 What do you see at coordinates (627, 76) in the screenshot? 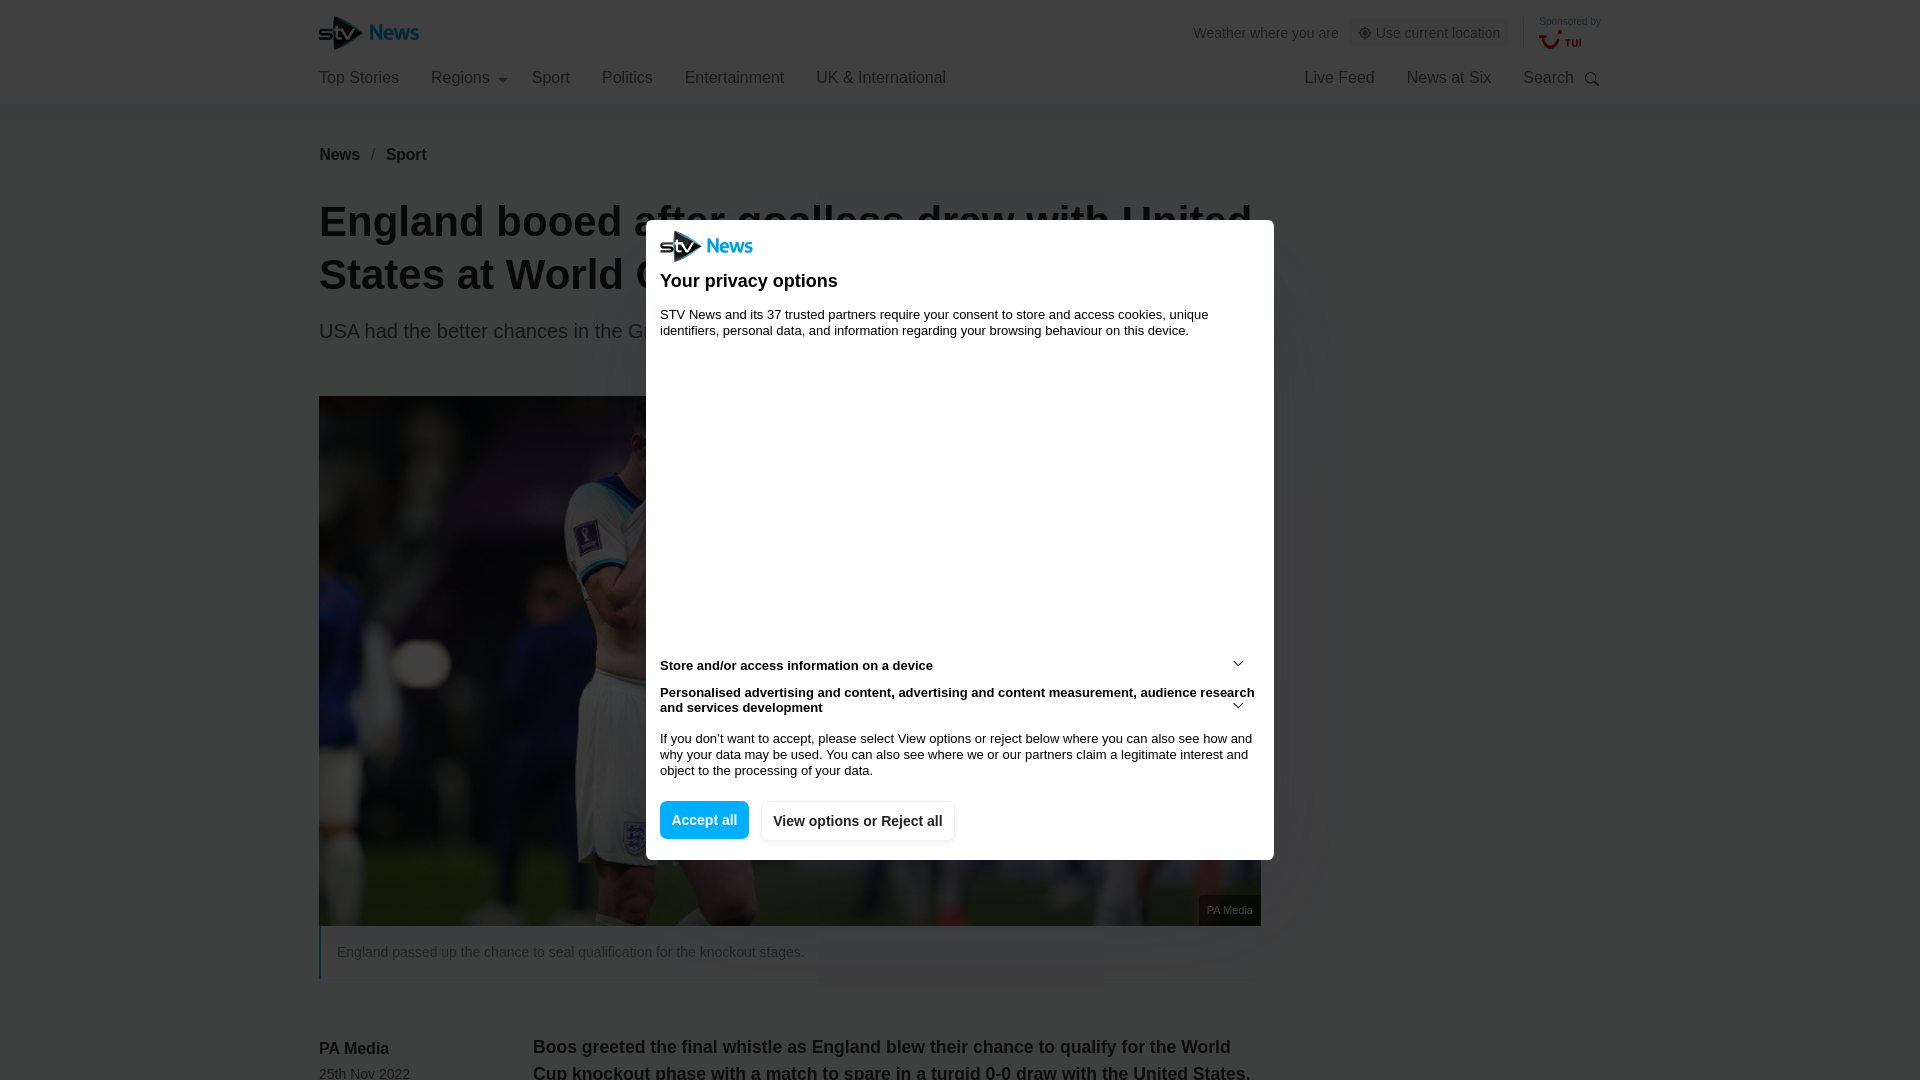
I see `Politics` at bounding box center [627, 76].